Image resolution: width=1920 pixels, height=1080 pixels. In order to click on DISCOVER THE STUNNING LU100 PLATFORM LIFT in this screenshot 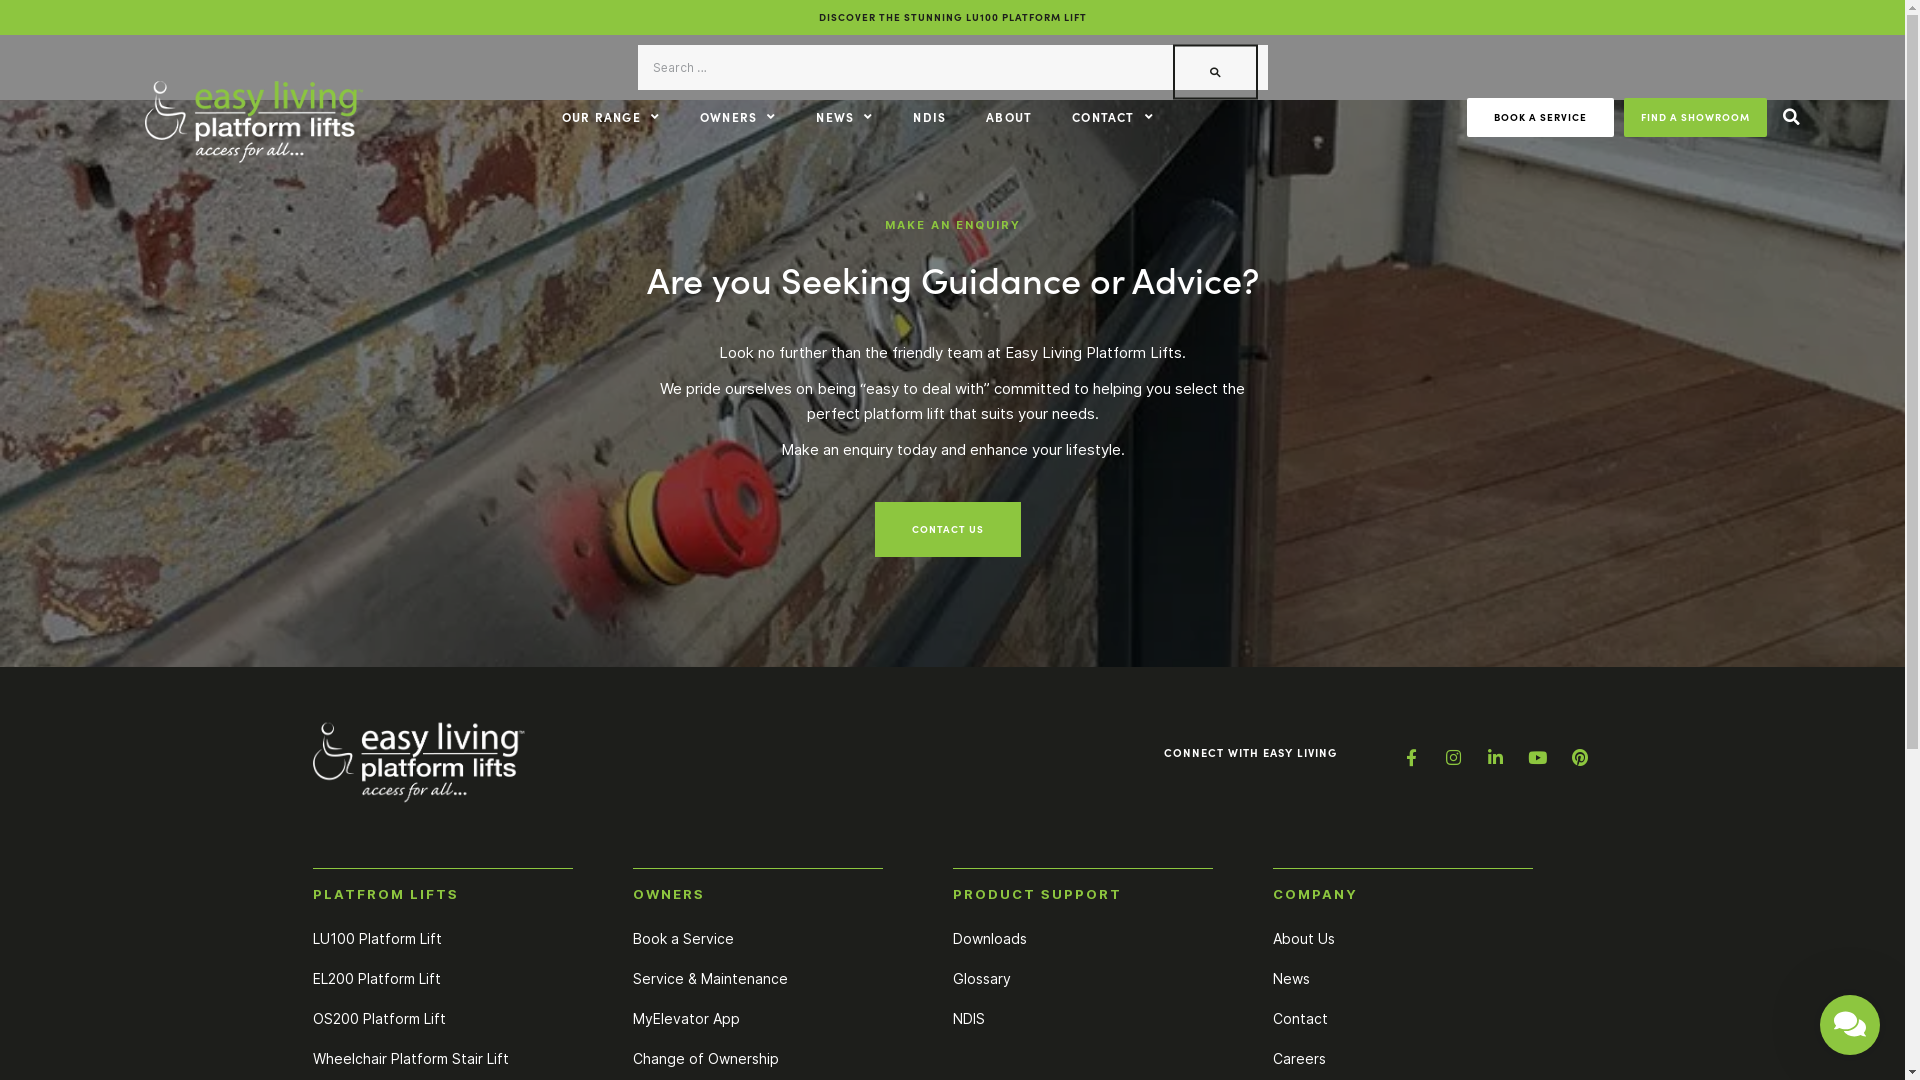, I will do `click(952, 17)`.